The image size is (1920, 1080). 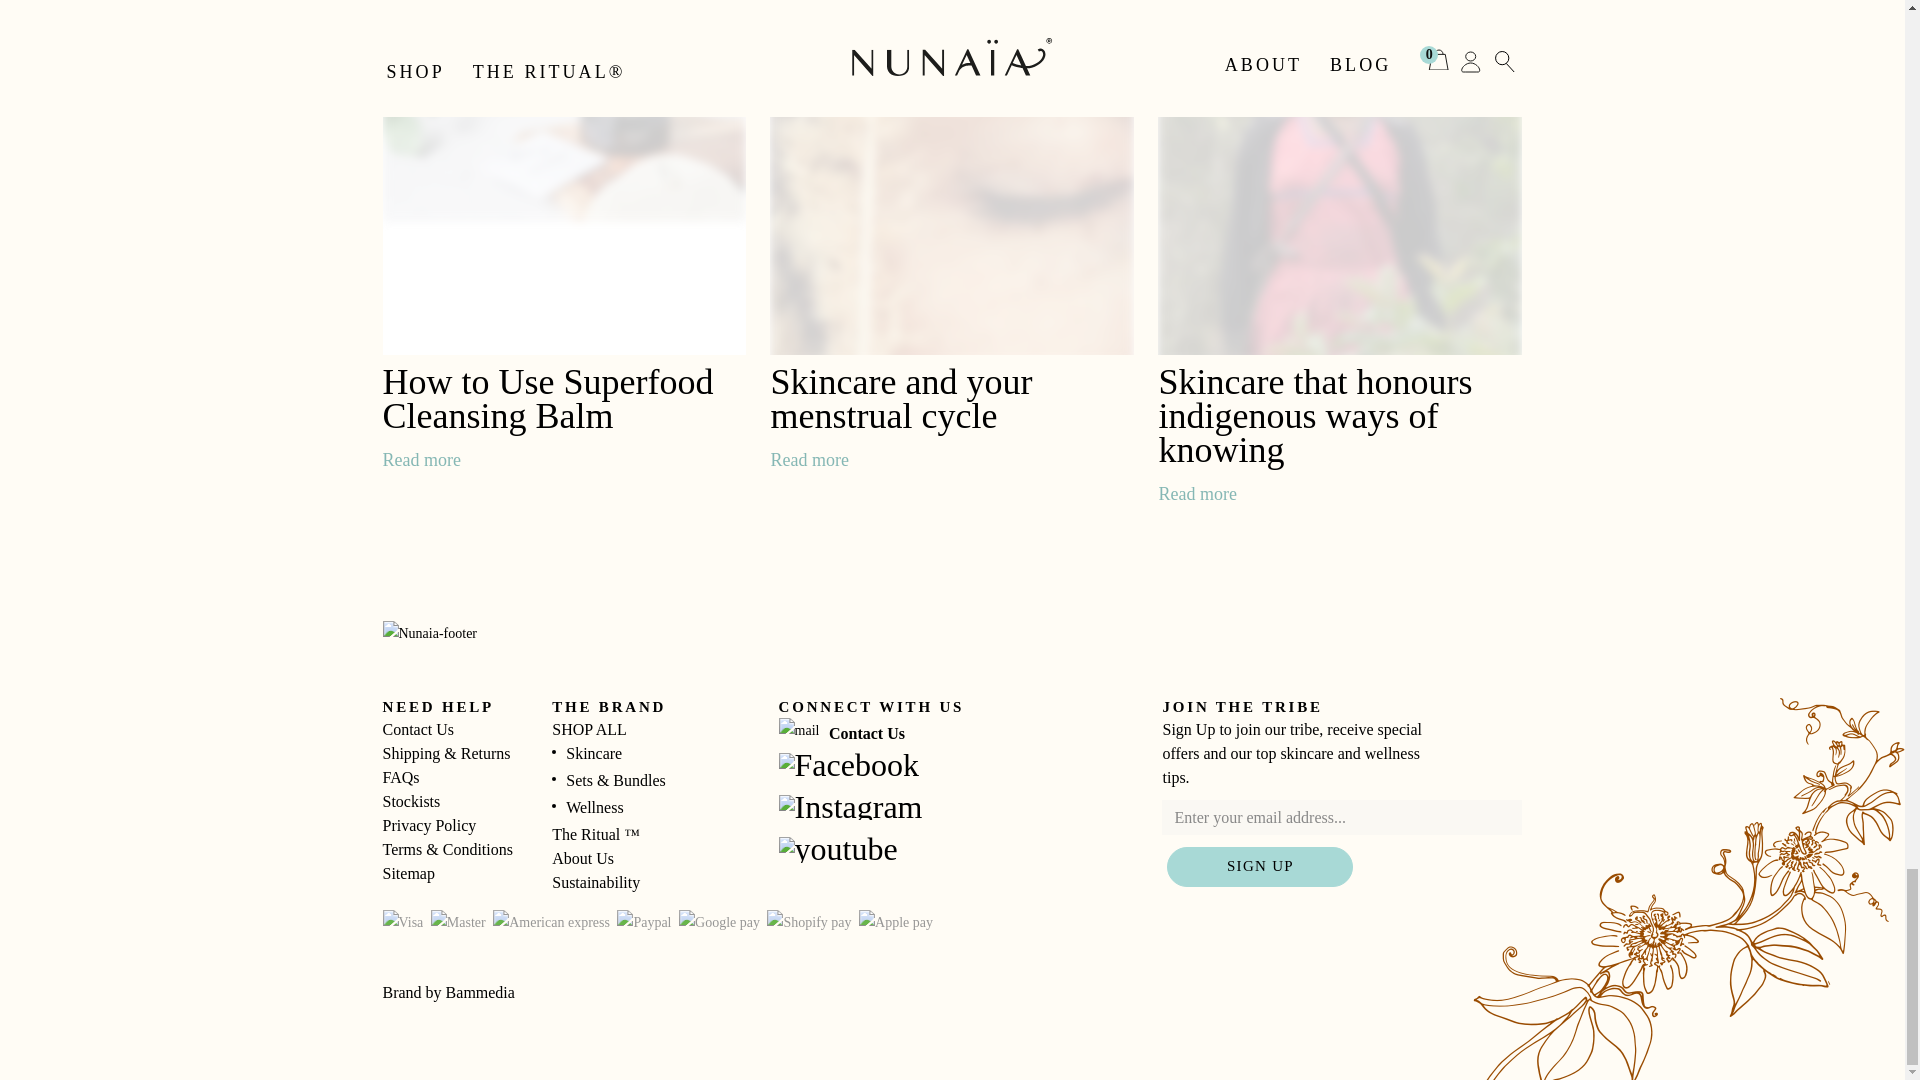 I want to click on How to Use Superfood Cleansing Balm, so click(x=421, y=460).